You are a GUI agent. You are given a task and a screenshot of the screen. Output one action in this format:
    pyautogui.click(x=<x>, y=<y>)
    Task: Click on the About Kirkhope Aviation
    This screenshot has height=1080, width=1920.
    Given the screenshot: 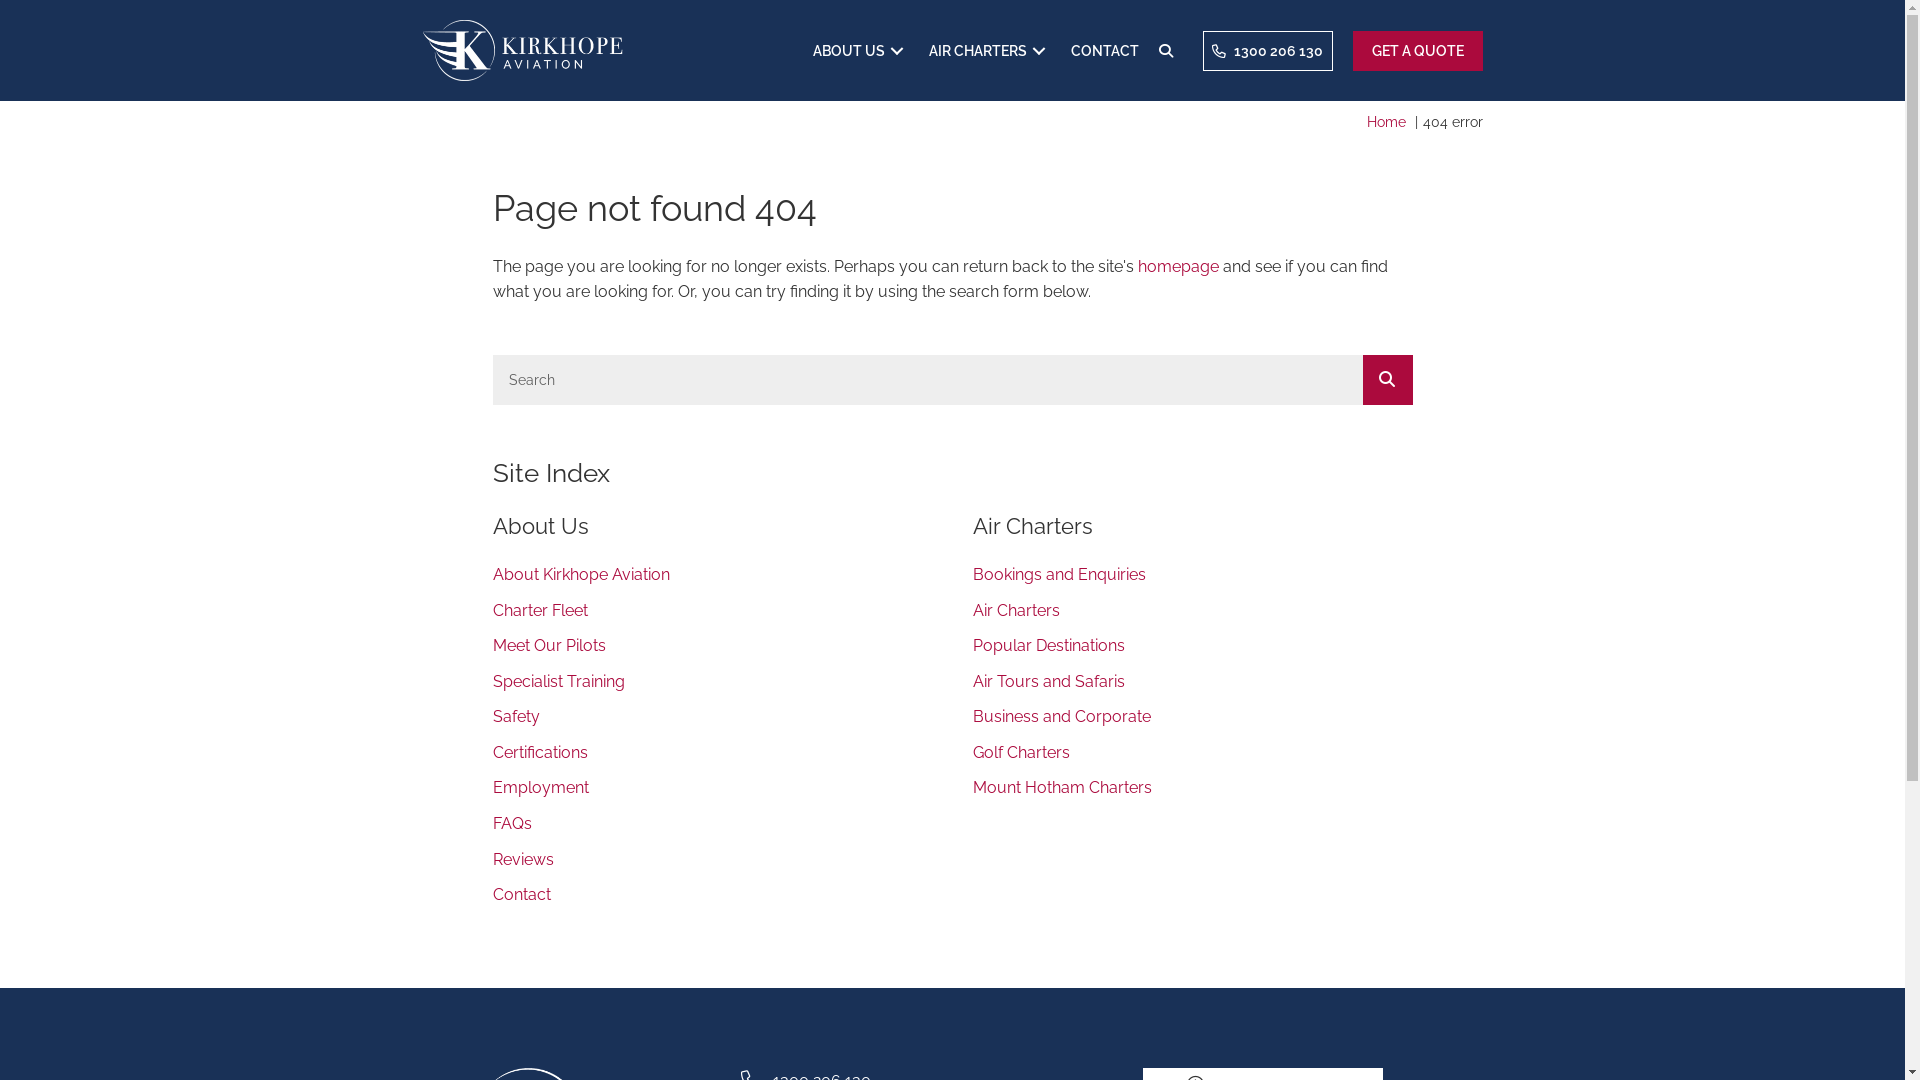 What is the action you would take?
    pyautogui.click(x=712, y=580)
    